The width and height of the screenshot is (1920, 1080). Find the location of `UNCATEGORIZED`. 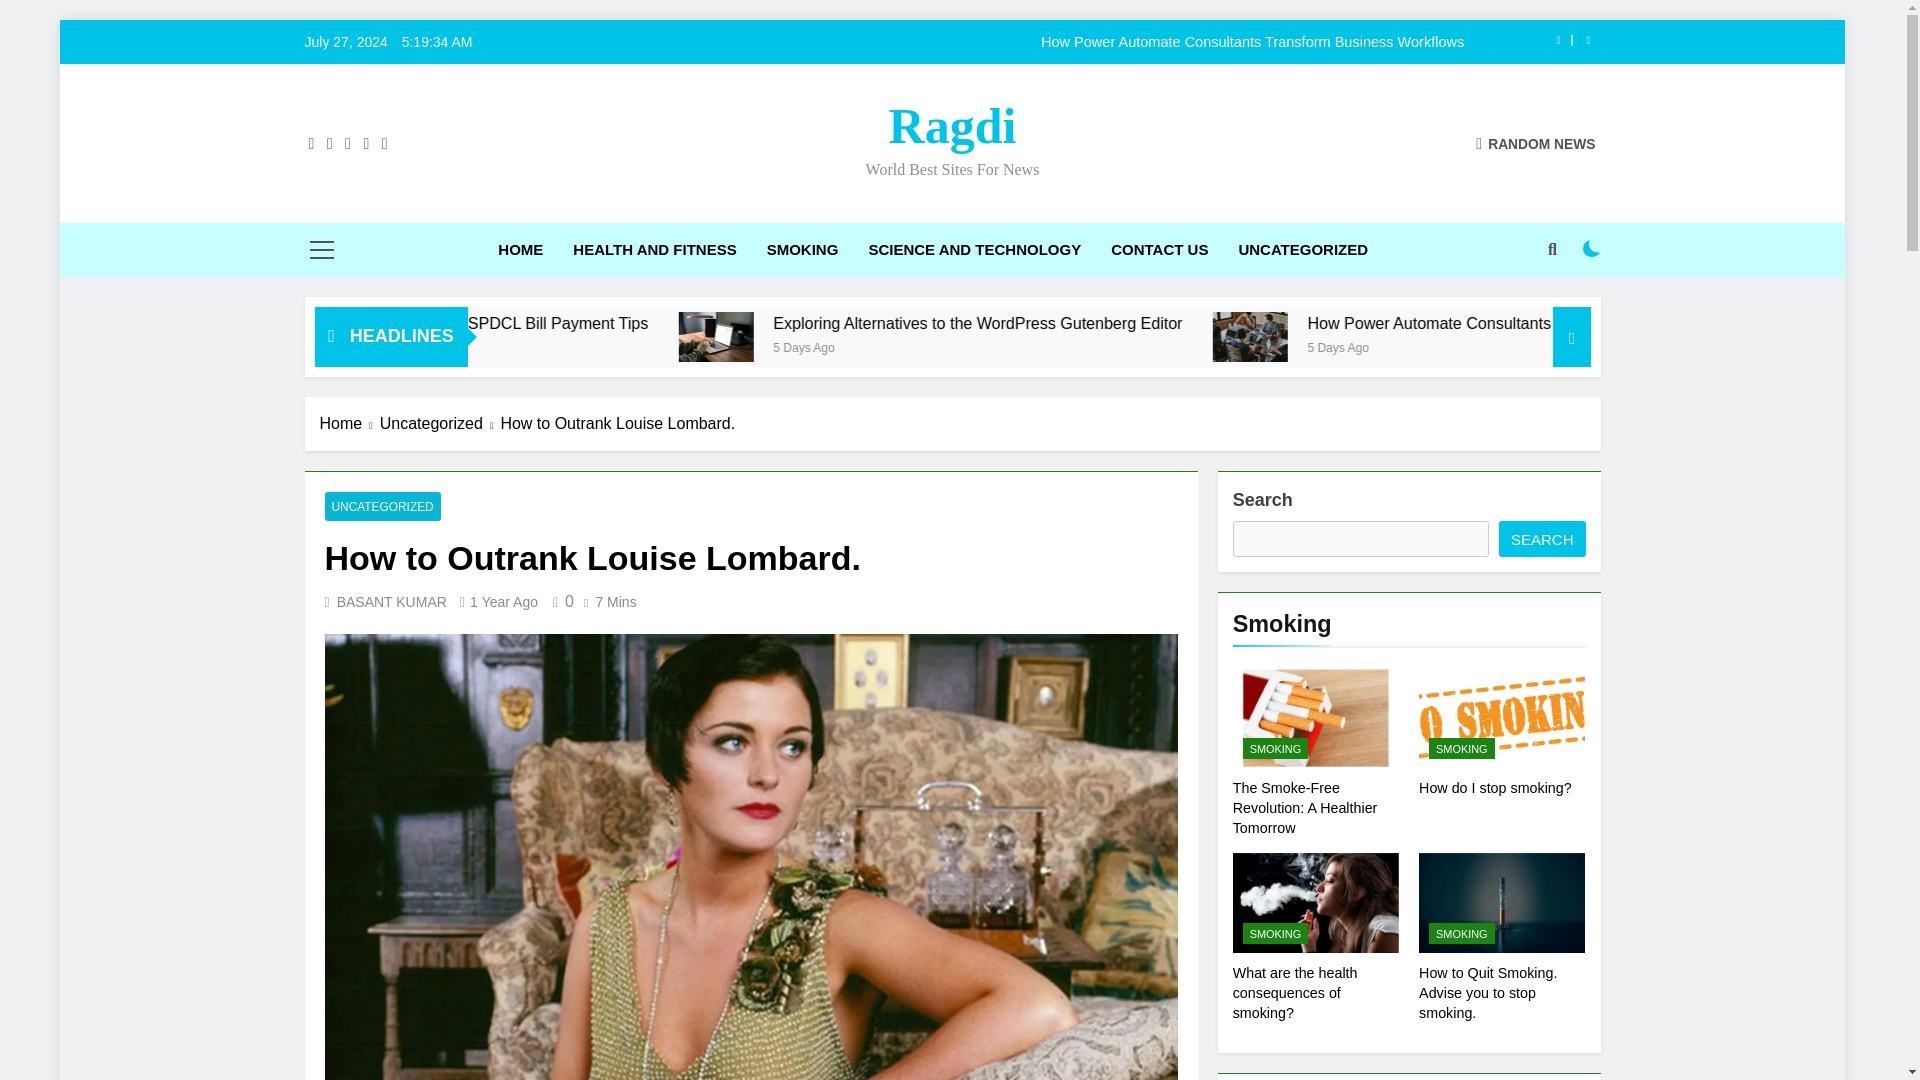

UNCATEGORIZED is located at coordinates (1302, 249).